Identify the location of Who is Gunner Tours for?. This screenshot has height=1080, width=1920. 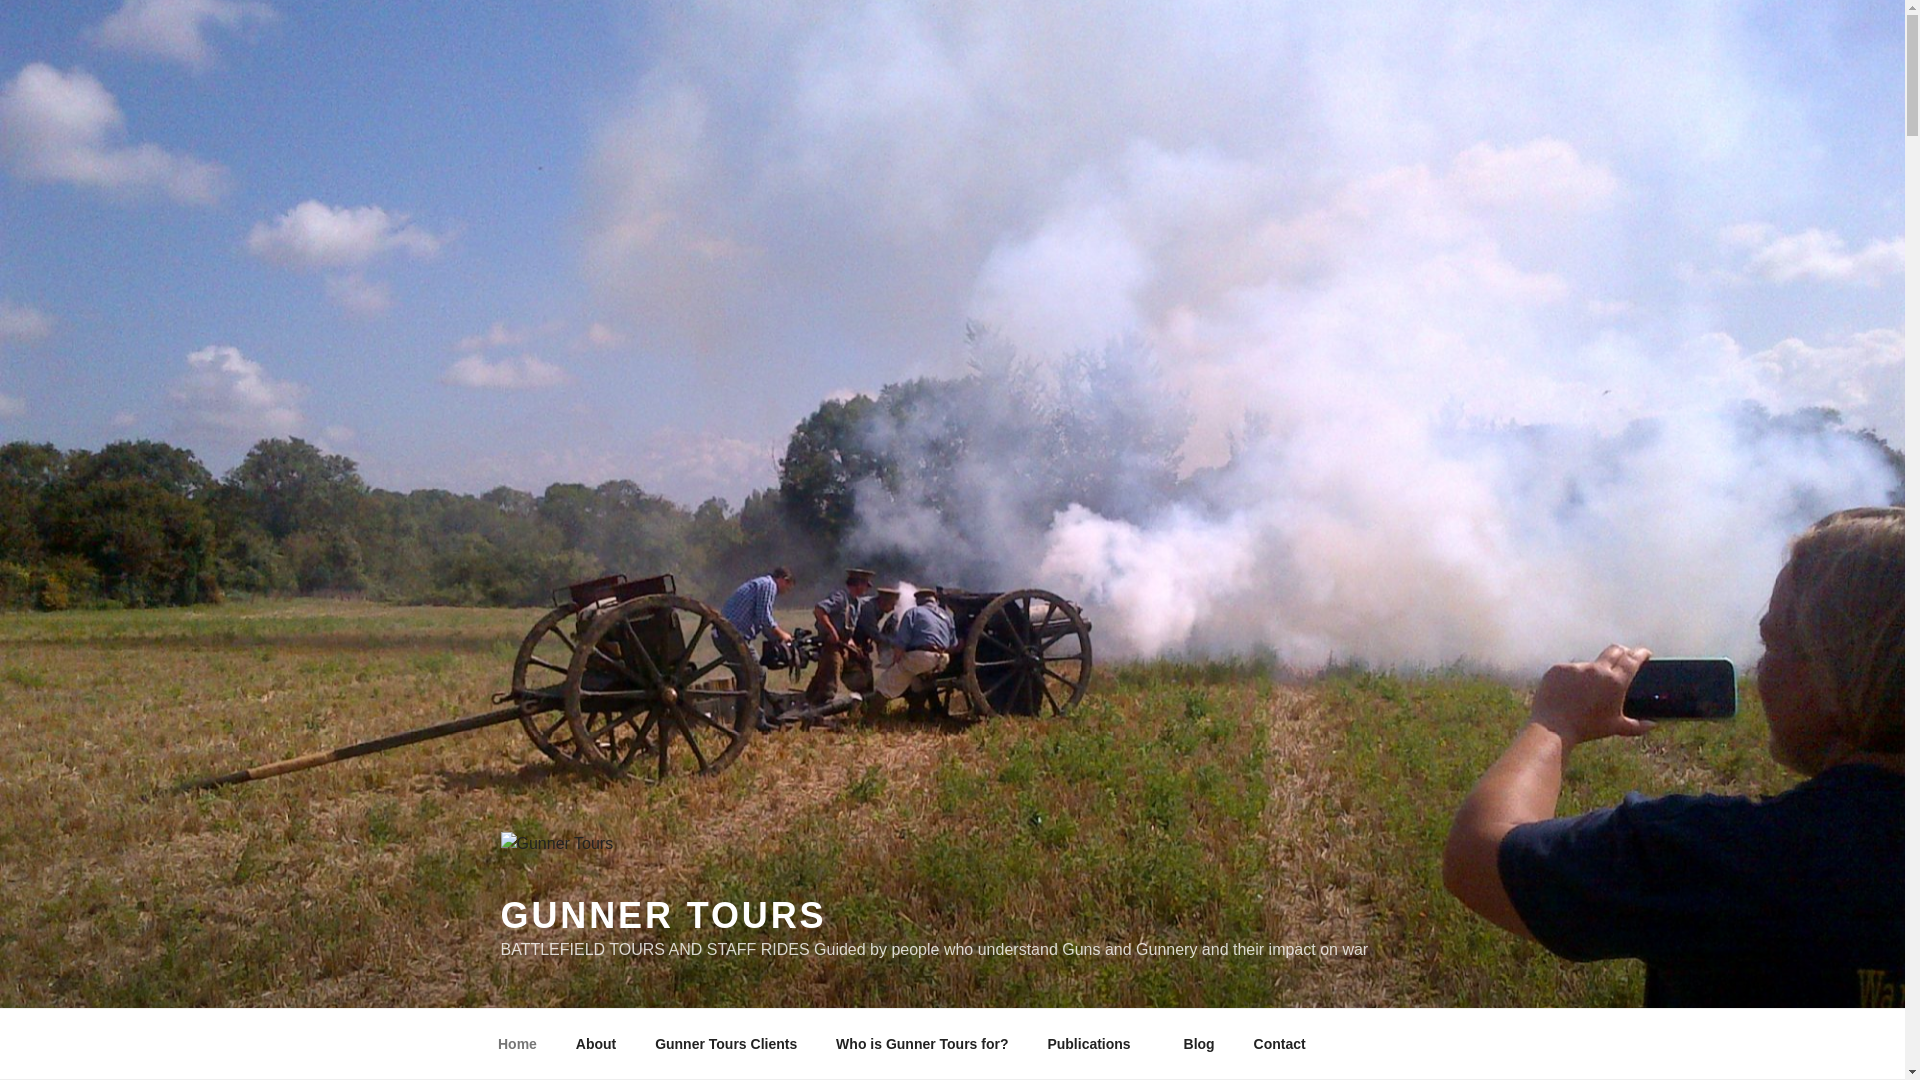
(922, 1044).